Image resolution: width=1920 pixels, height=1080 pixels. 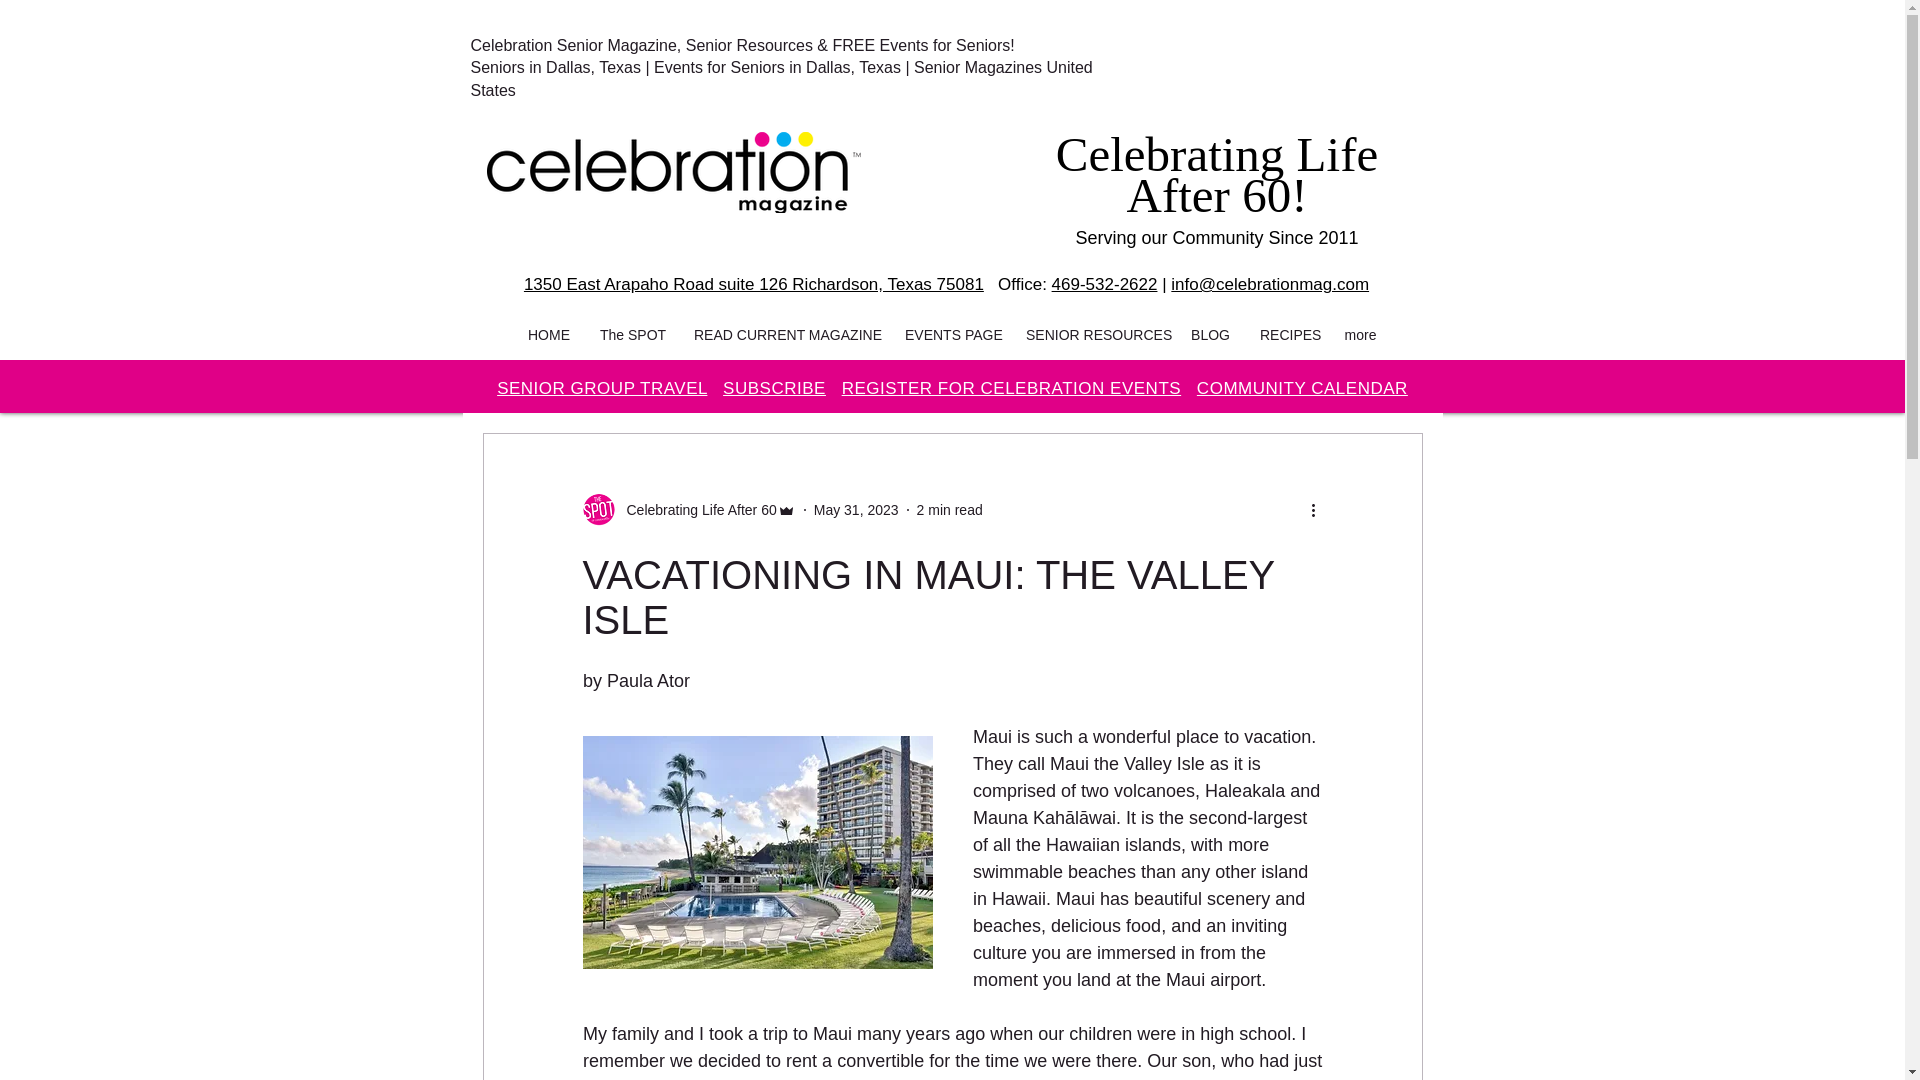 I want to click on 469-532-2622, so click(x=1104, y=284).